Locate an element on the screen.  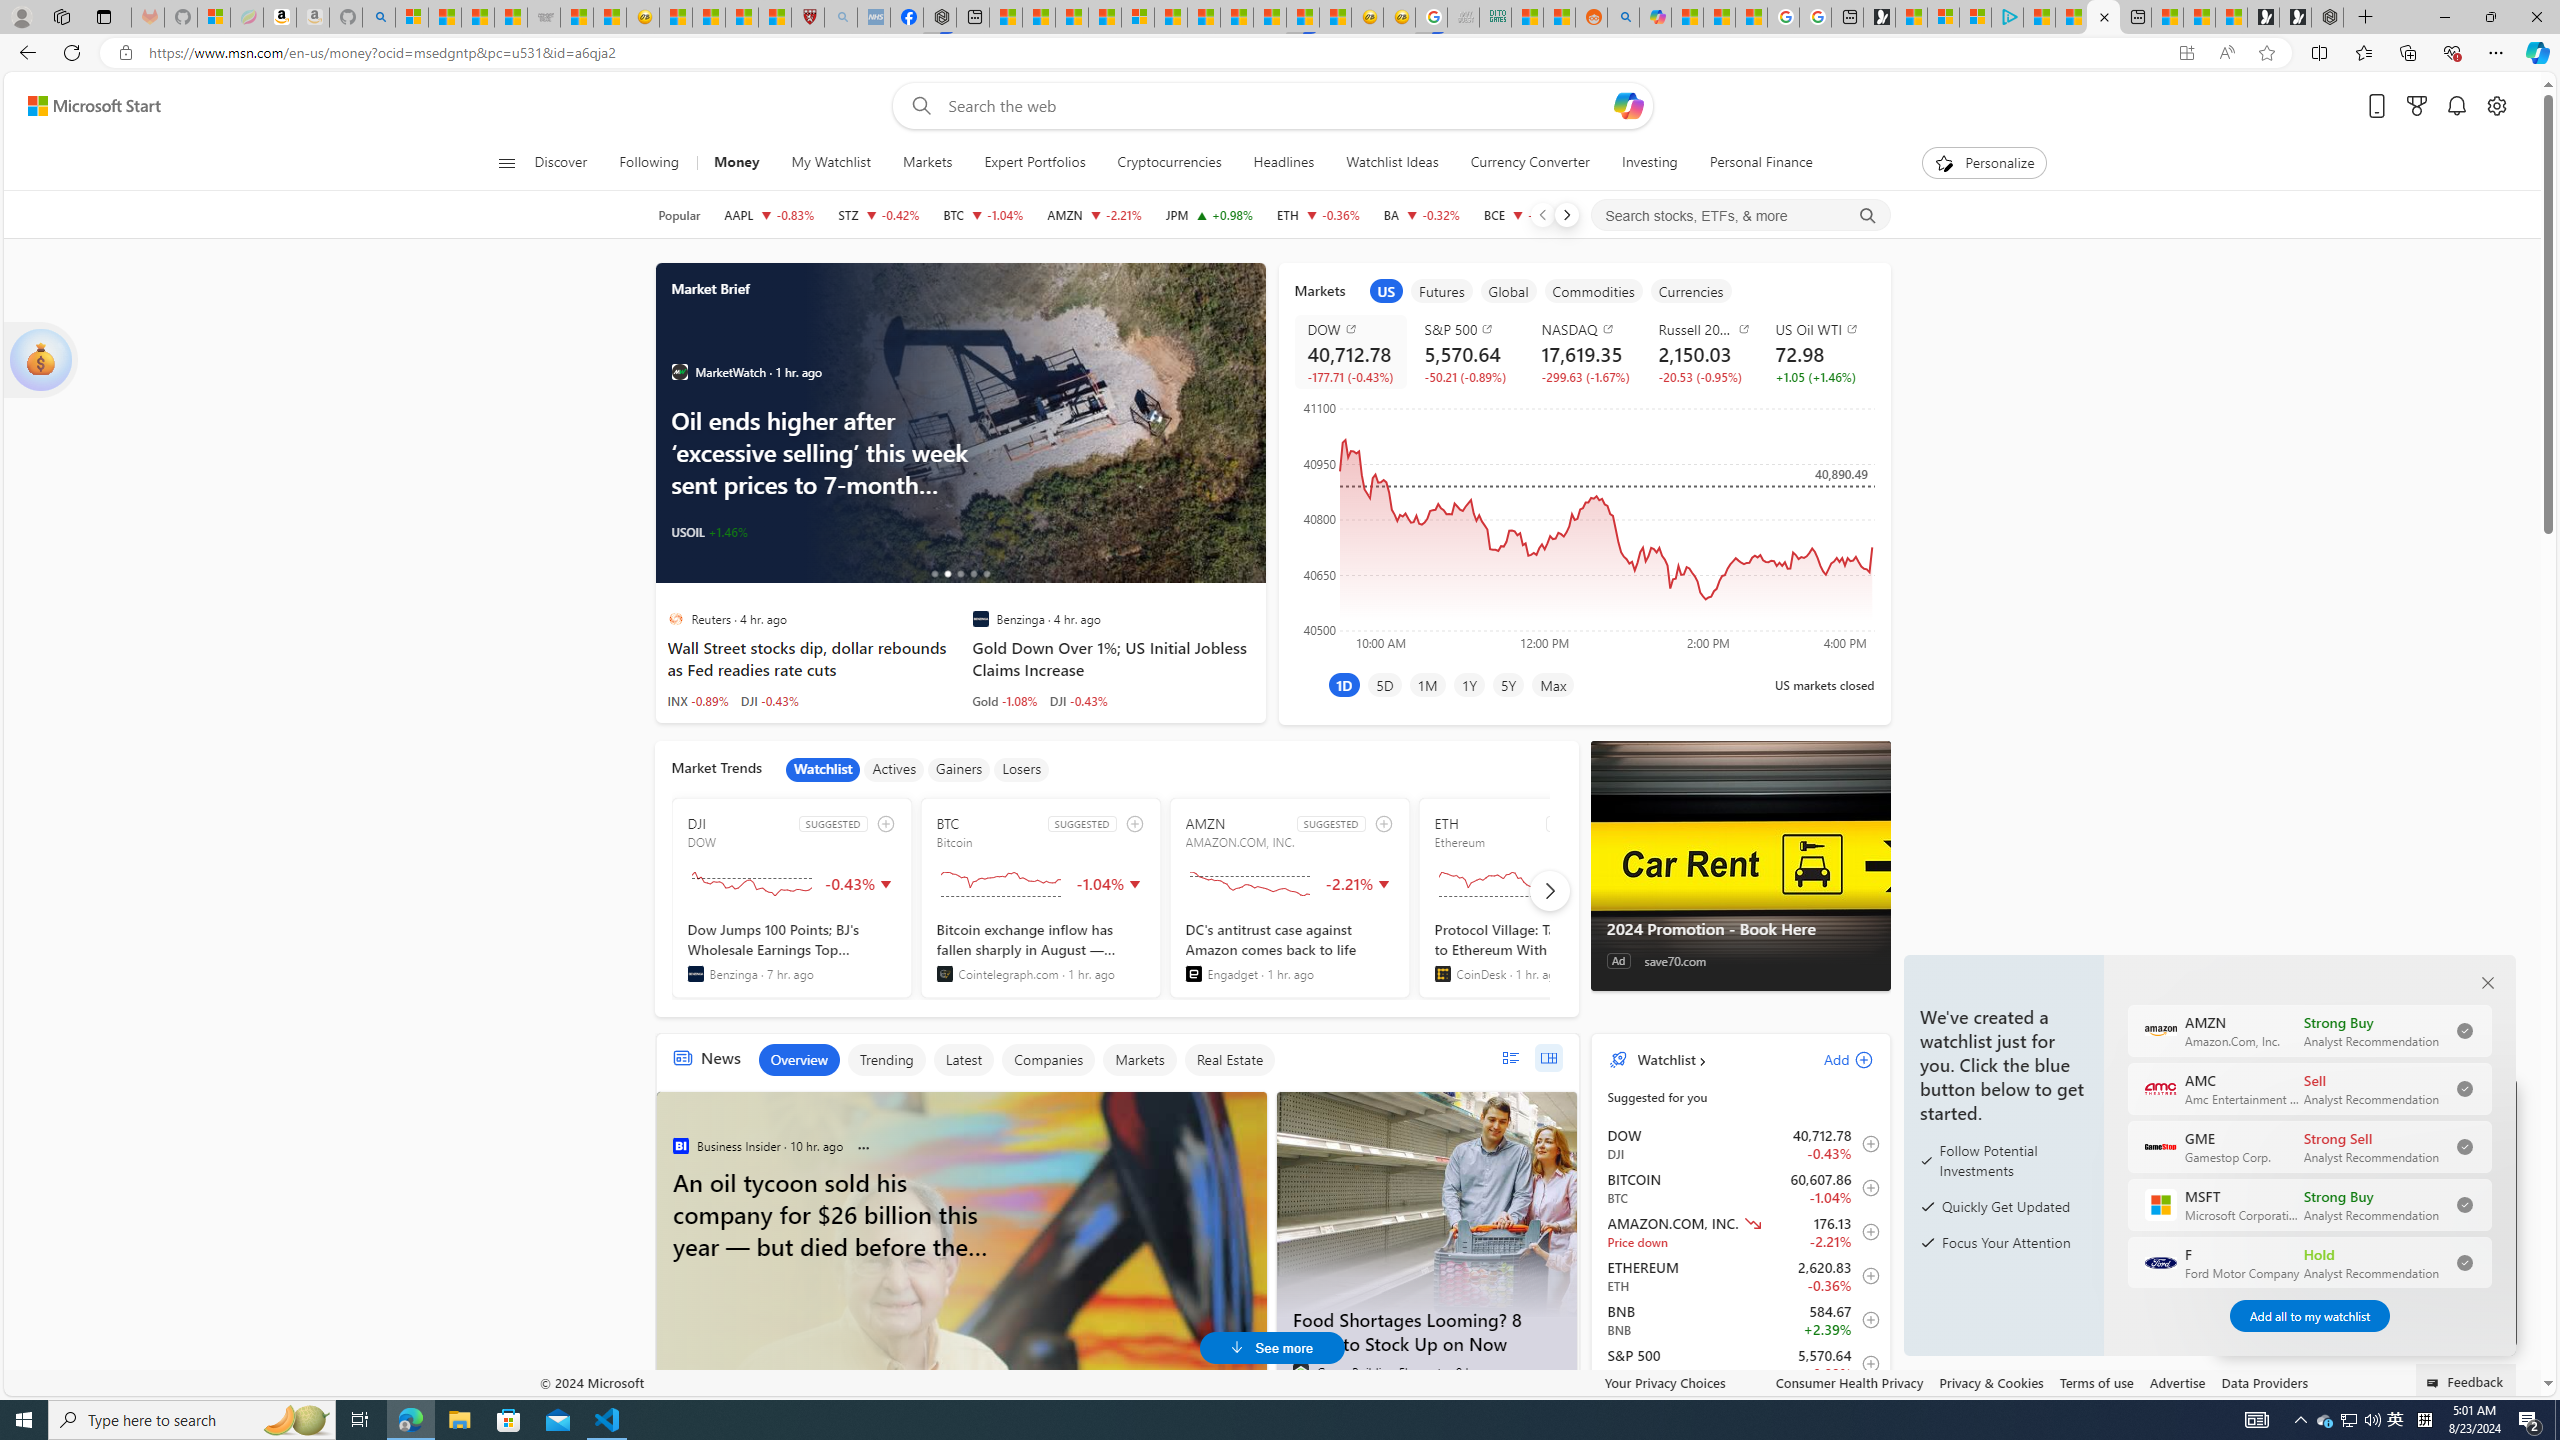
grid layout is located at coordinates (1548, 1058).